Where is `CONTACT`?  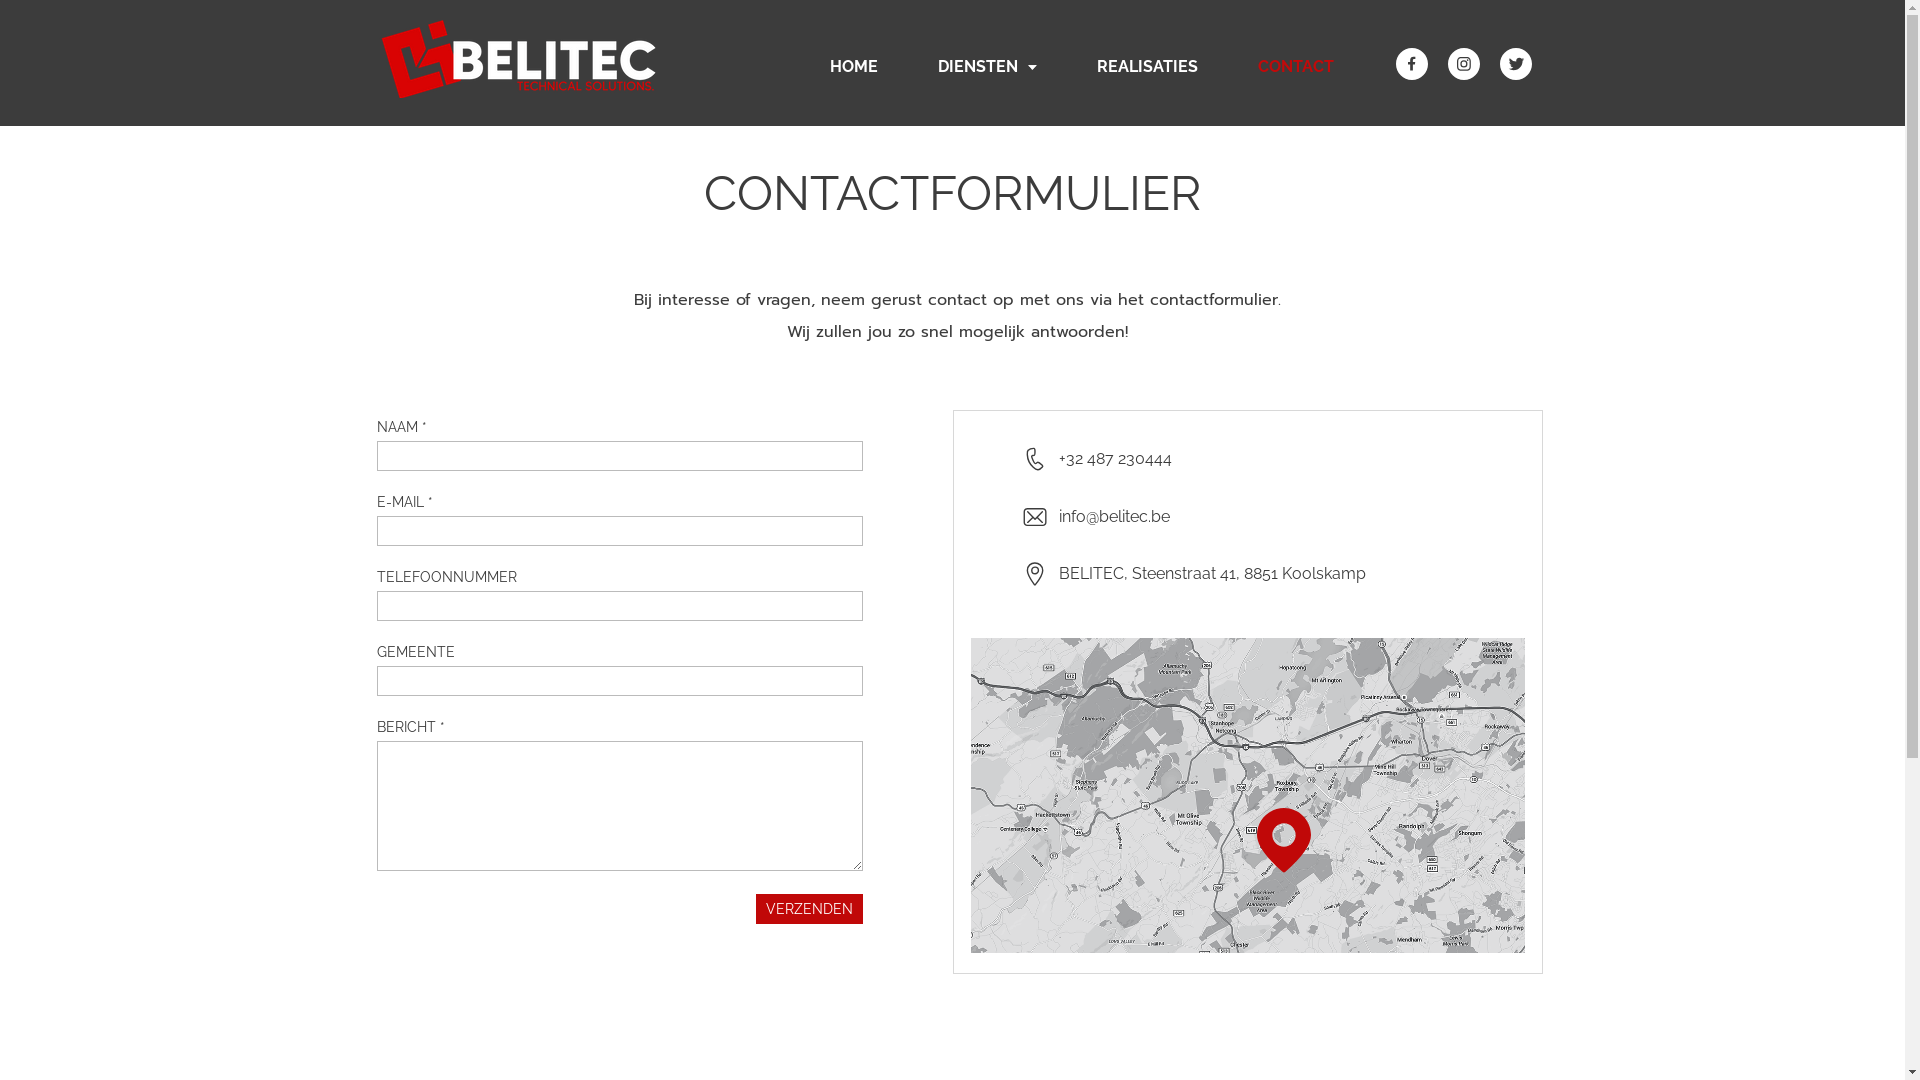
CONTACT is located at coordinates (1296, 68).